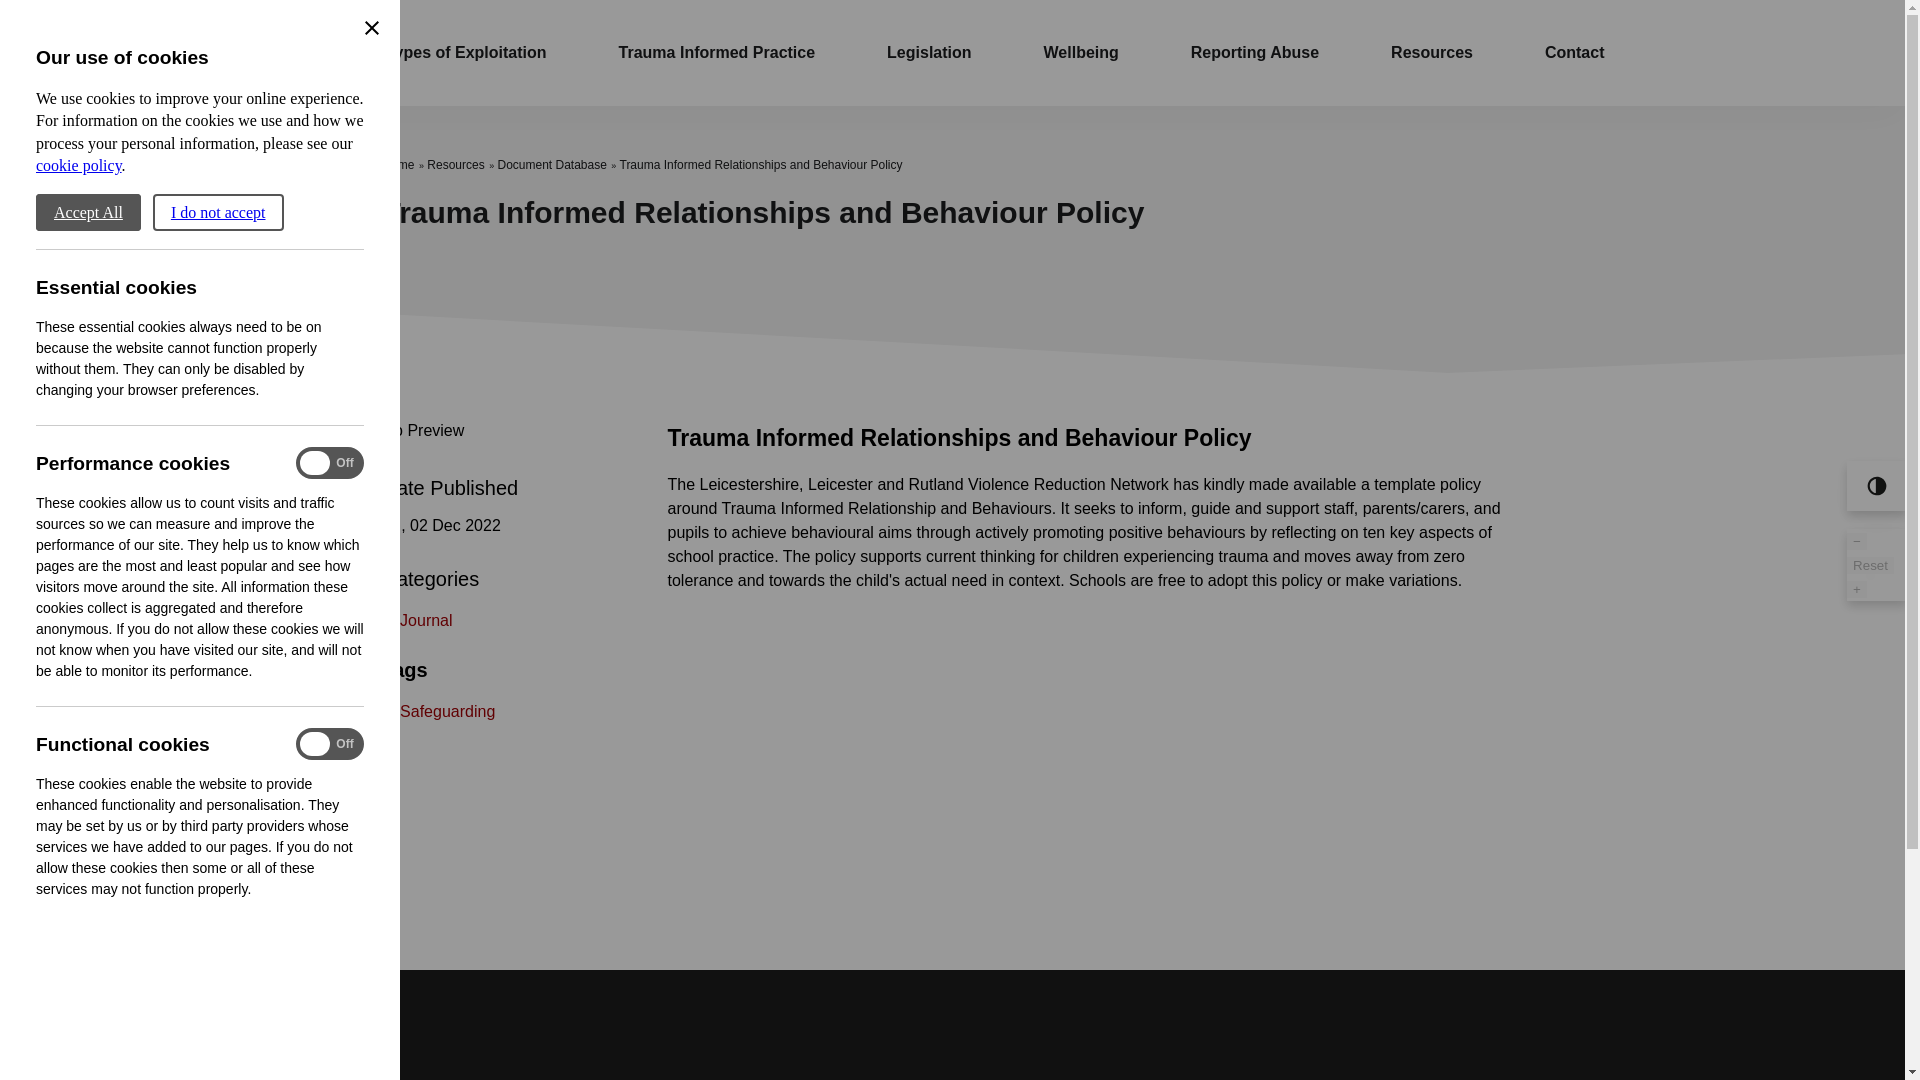 The height and width of the screenshot is (1080, 1920). I want to click on Harm Outside The Home, so click(301, 52).